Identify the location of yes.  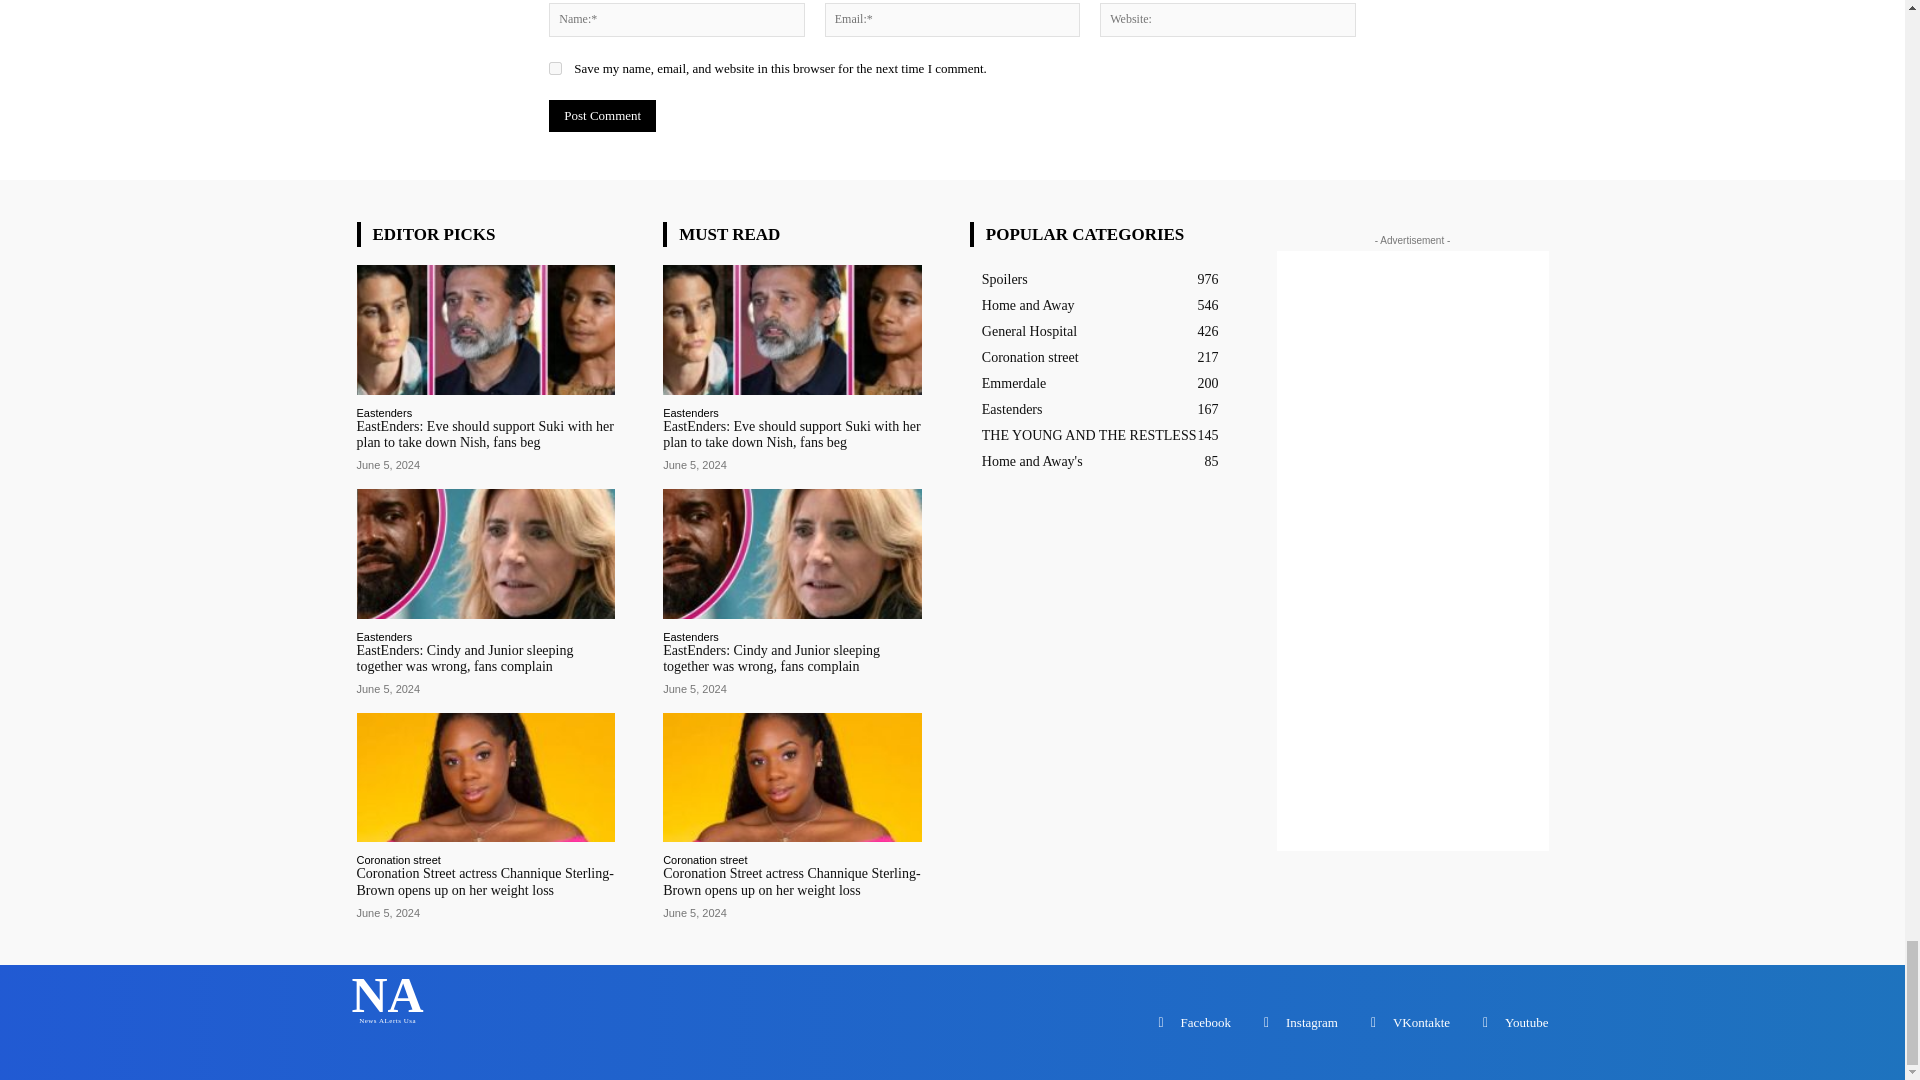
(556, 68).